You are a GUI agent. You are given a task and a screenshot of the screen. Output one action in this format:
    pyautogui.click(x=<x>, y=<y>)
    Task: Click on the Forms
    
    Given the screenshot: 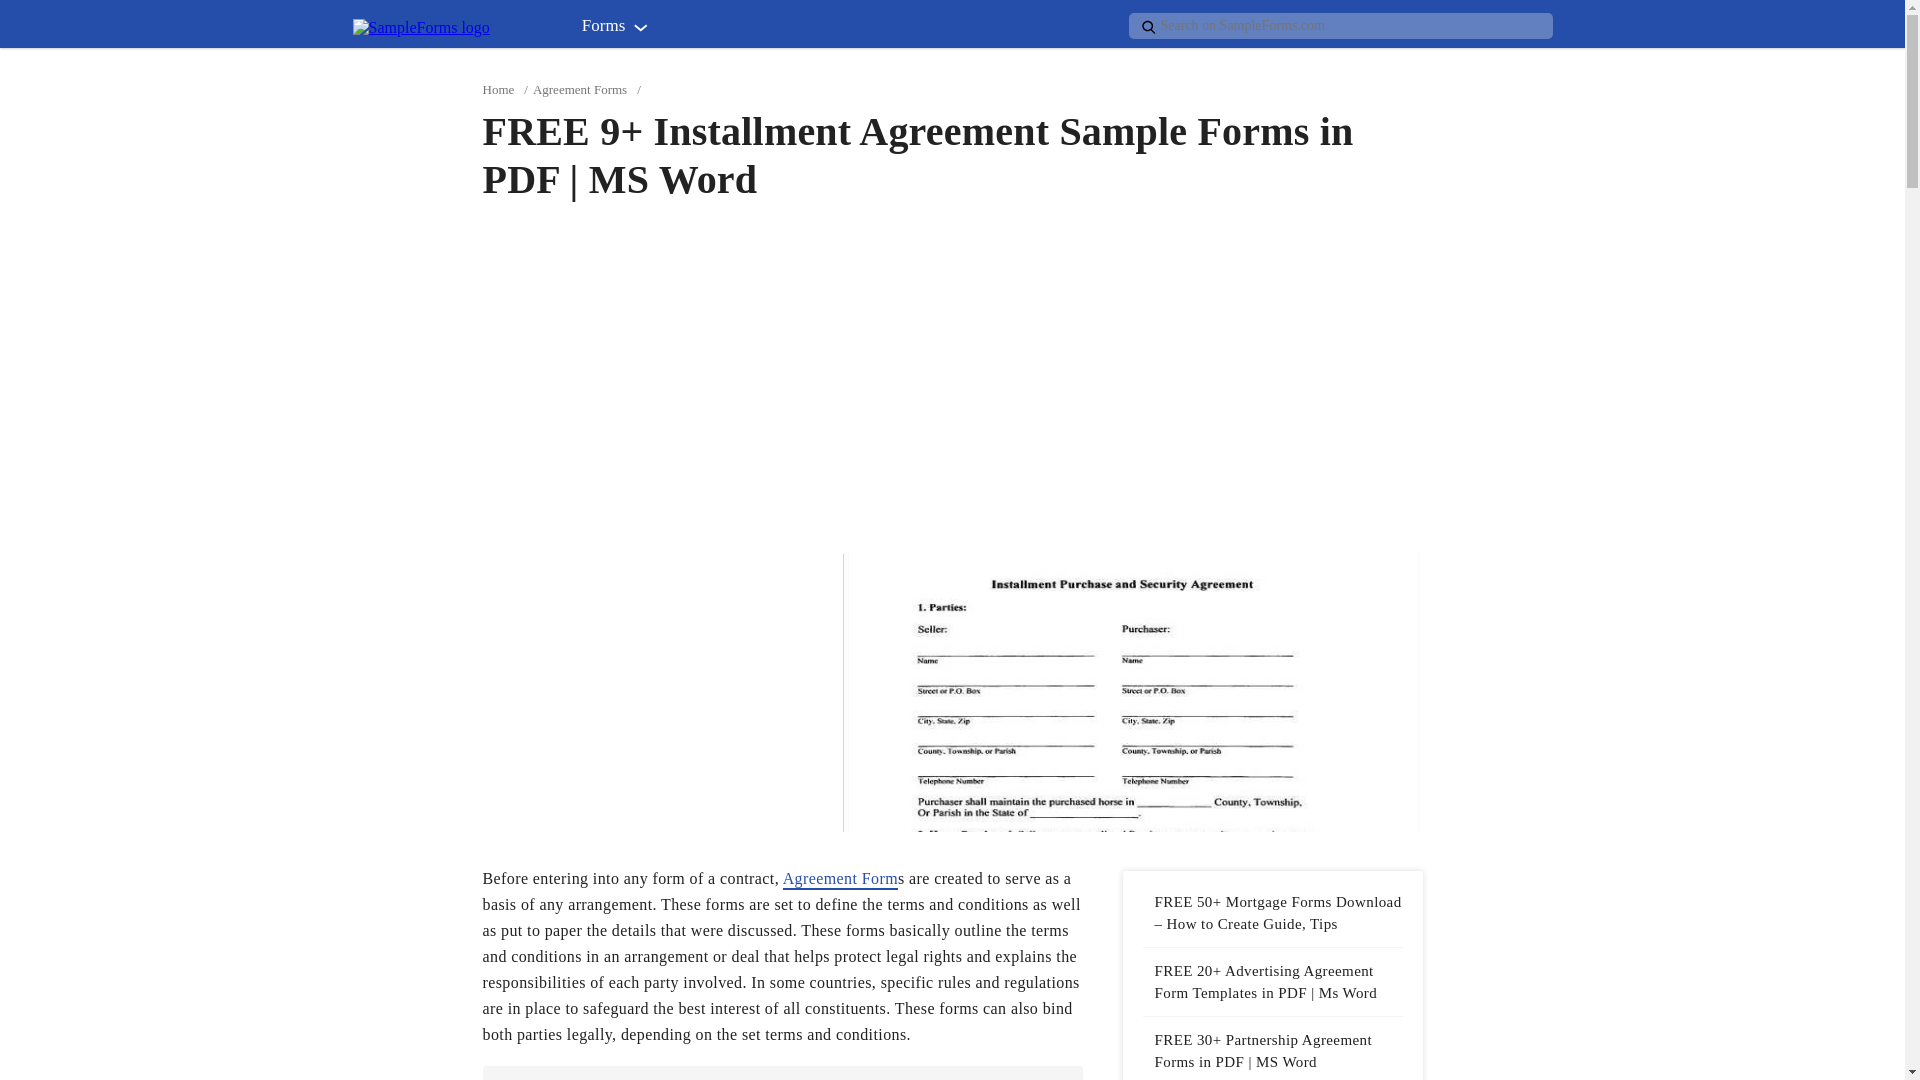 What is the action you would take?
    pyautogui.click(x=620, y=30)
    